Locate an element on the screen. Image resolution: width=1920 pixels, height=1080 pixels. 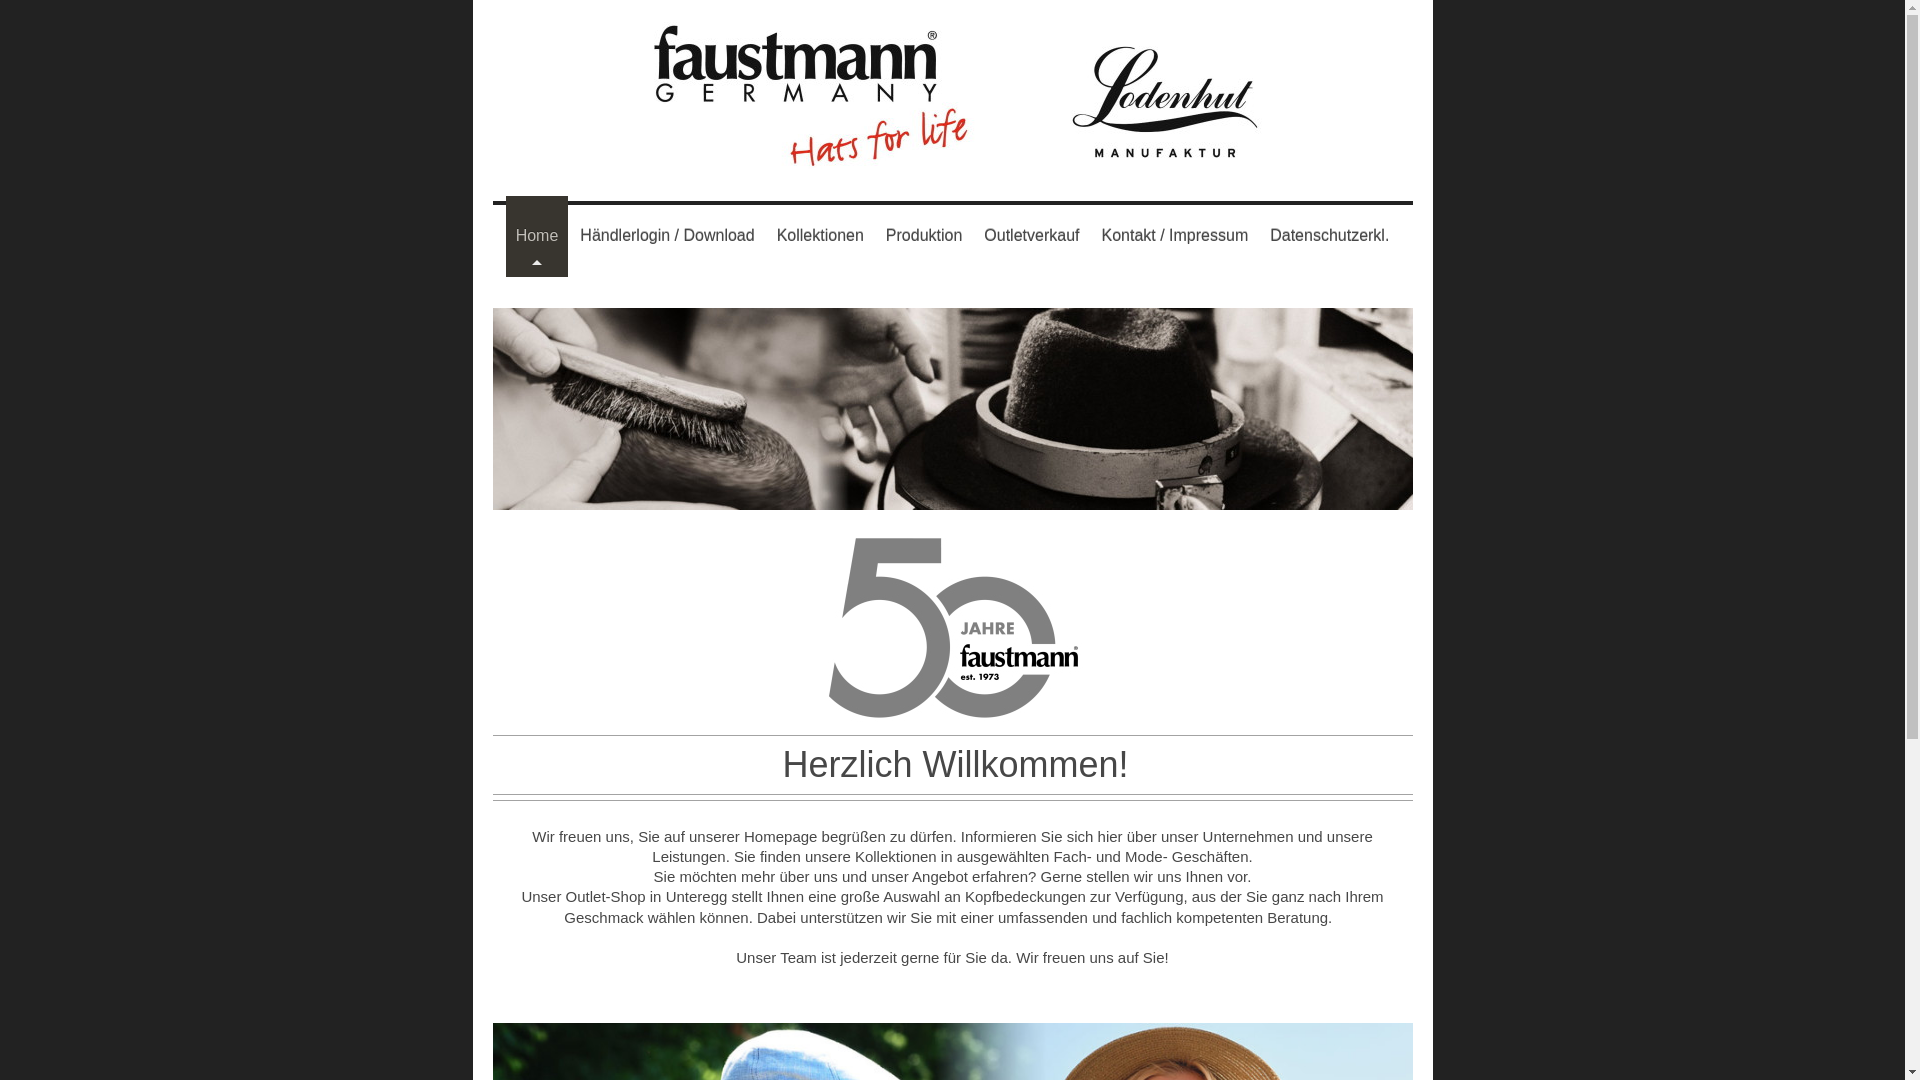
Home is located at coordinates (538, 236).